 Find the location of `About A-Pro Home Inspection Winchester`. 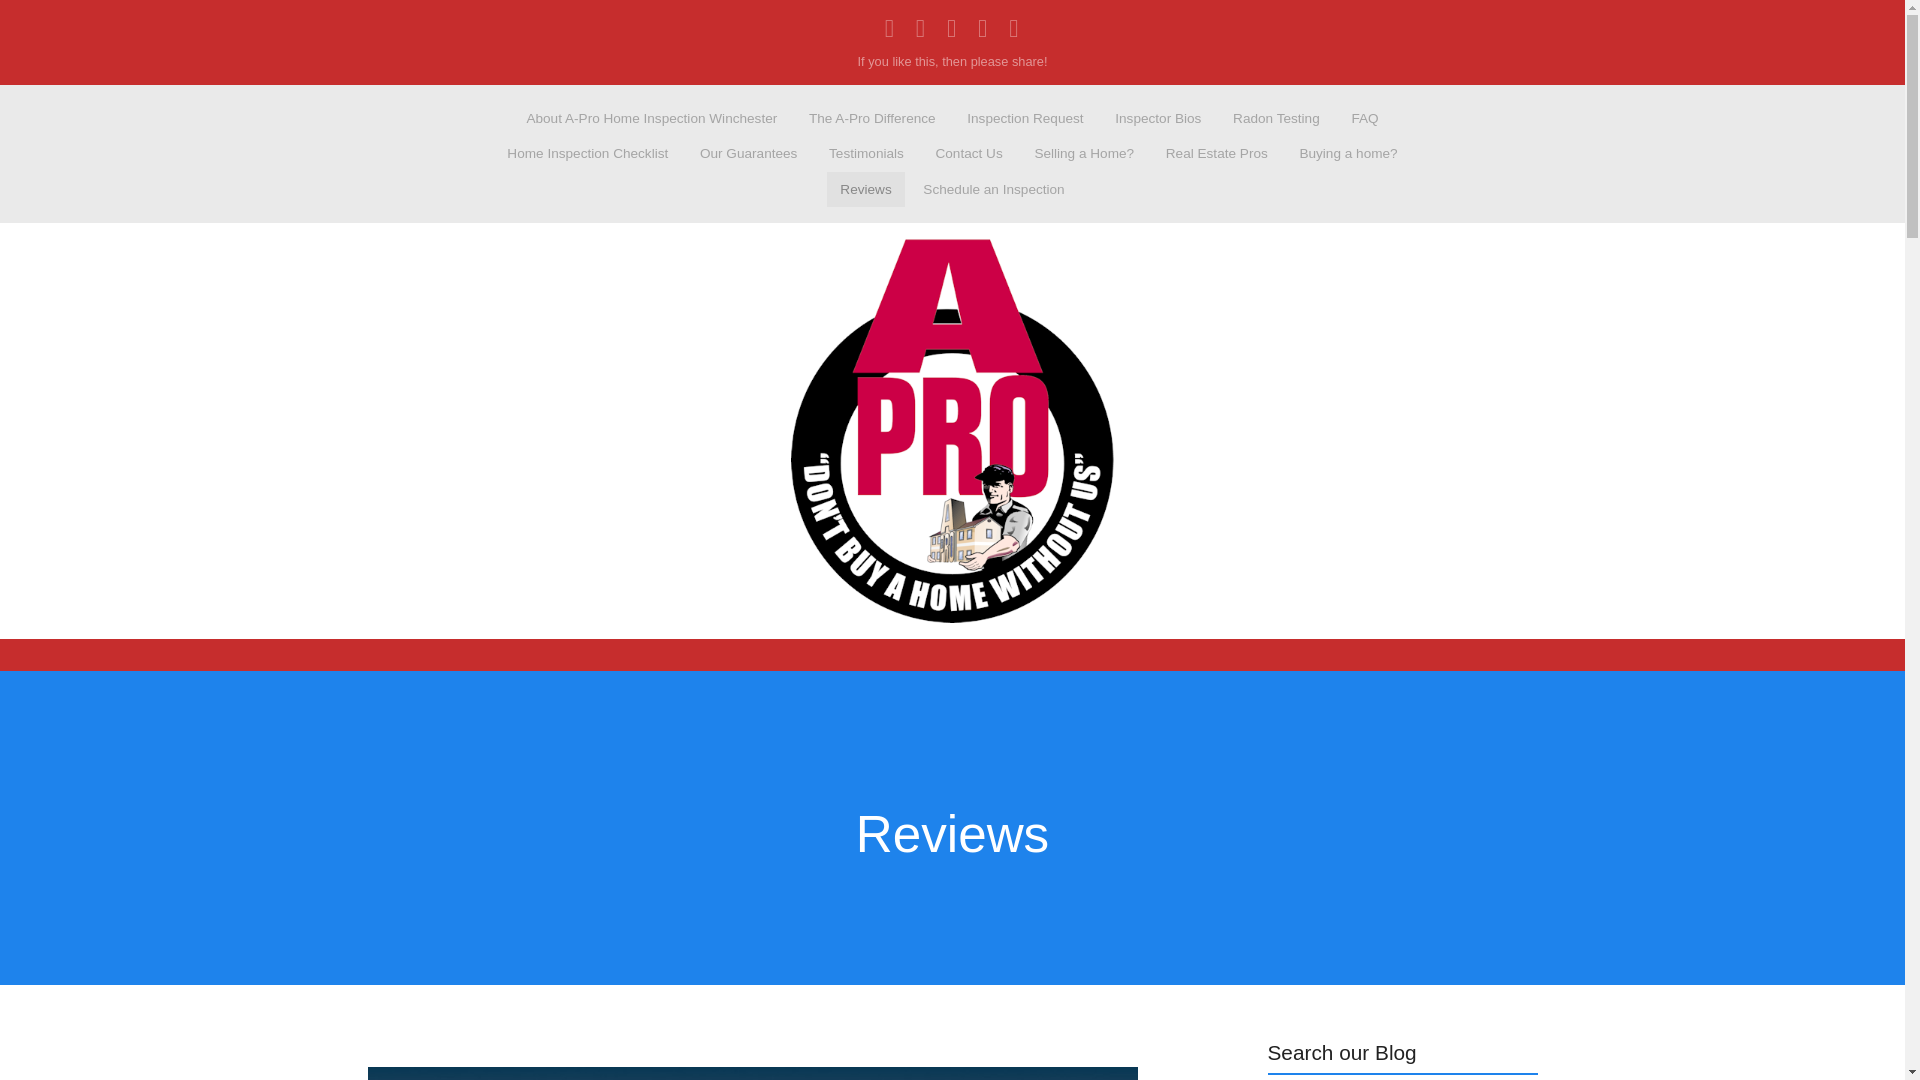

About A-Pro Home Inspection Winchester is located at coordinates (652, 118).